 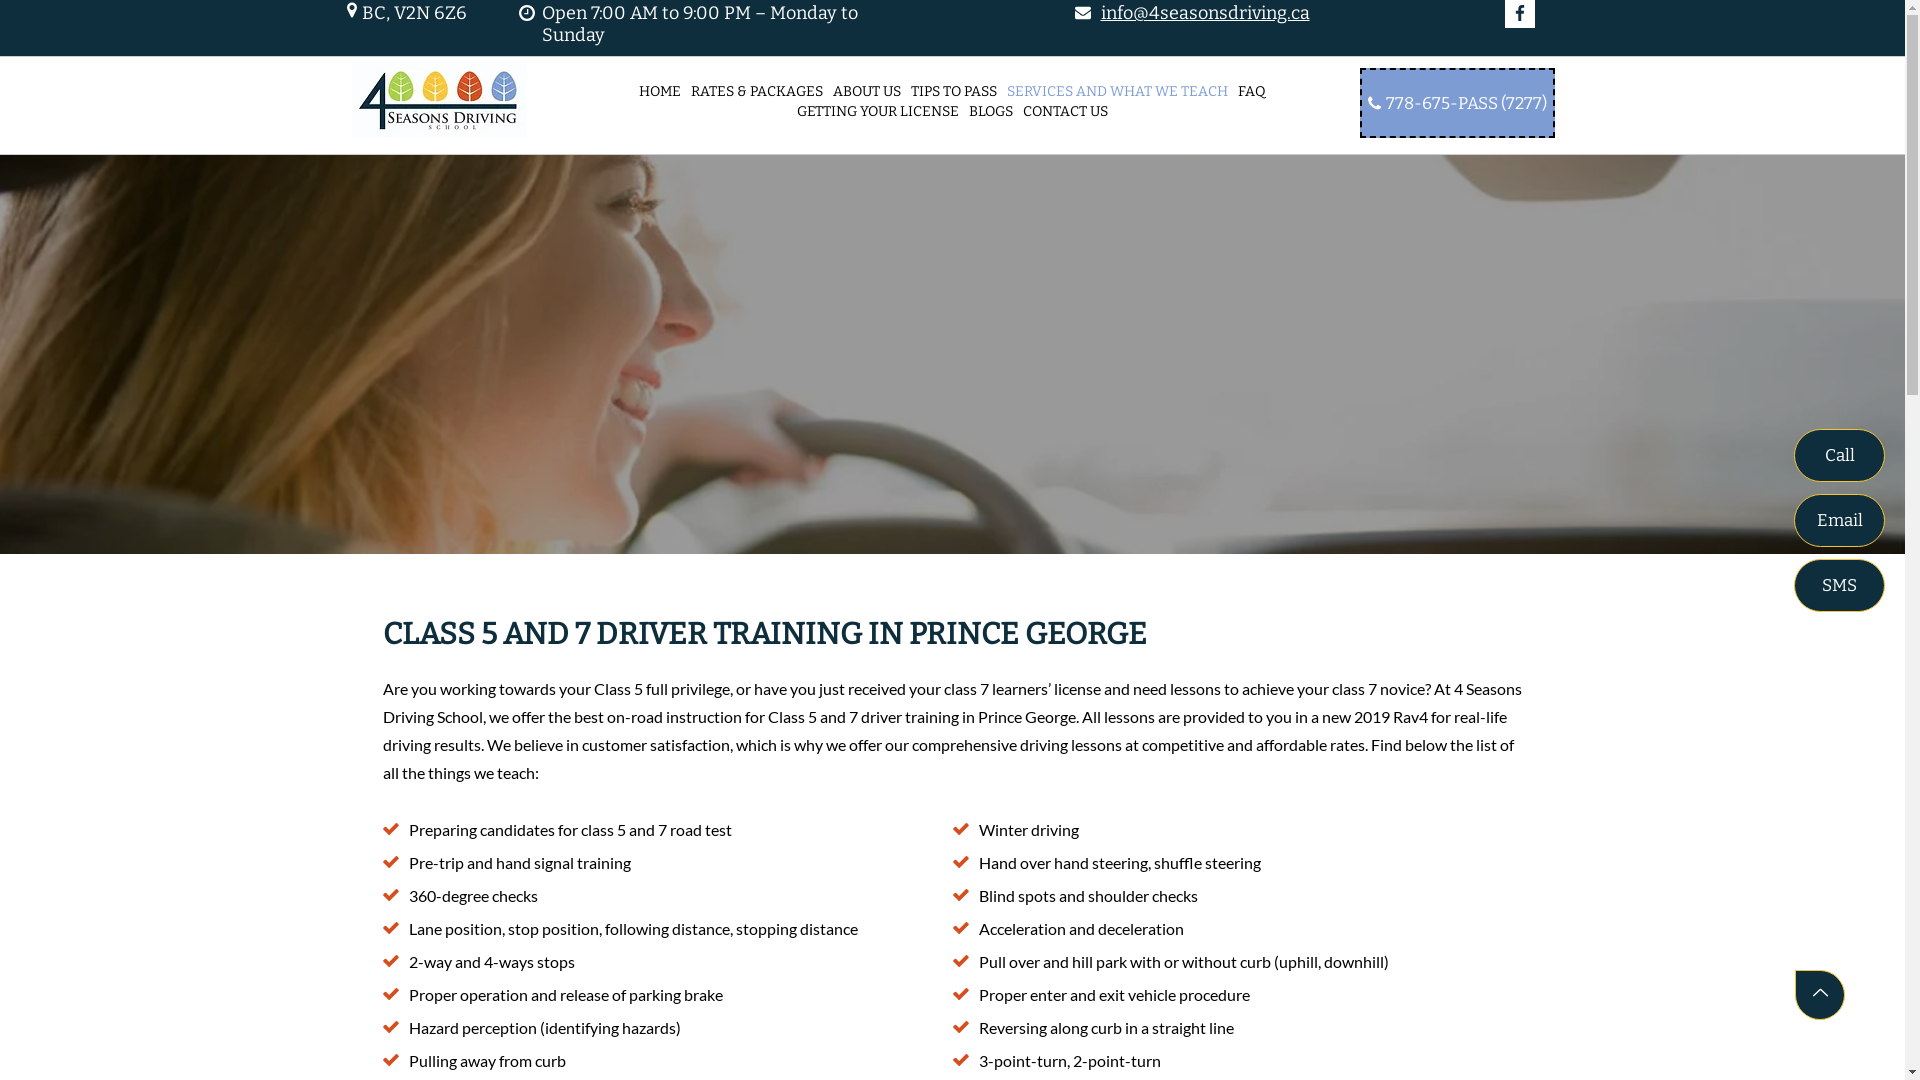 I want to click on SMS, so click(x=1840, y=584).